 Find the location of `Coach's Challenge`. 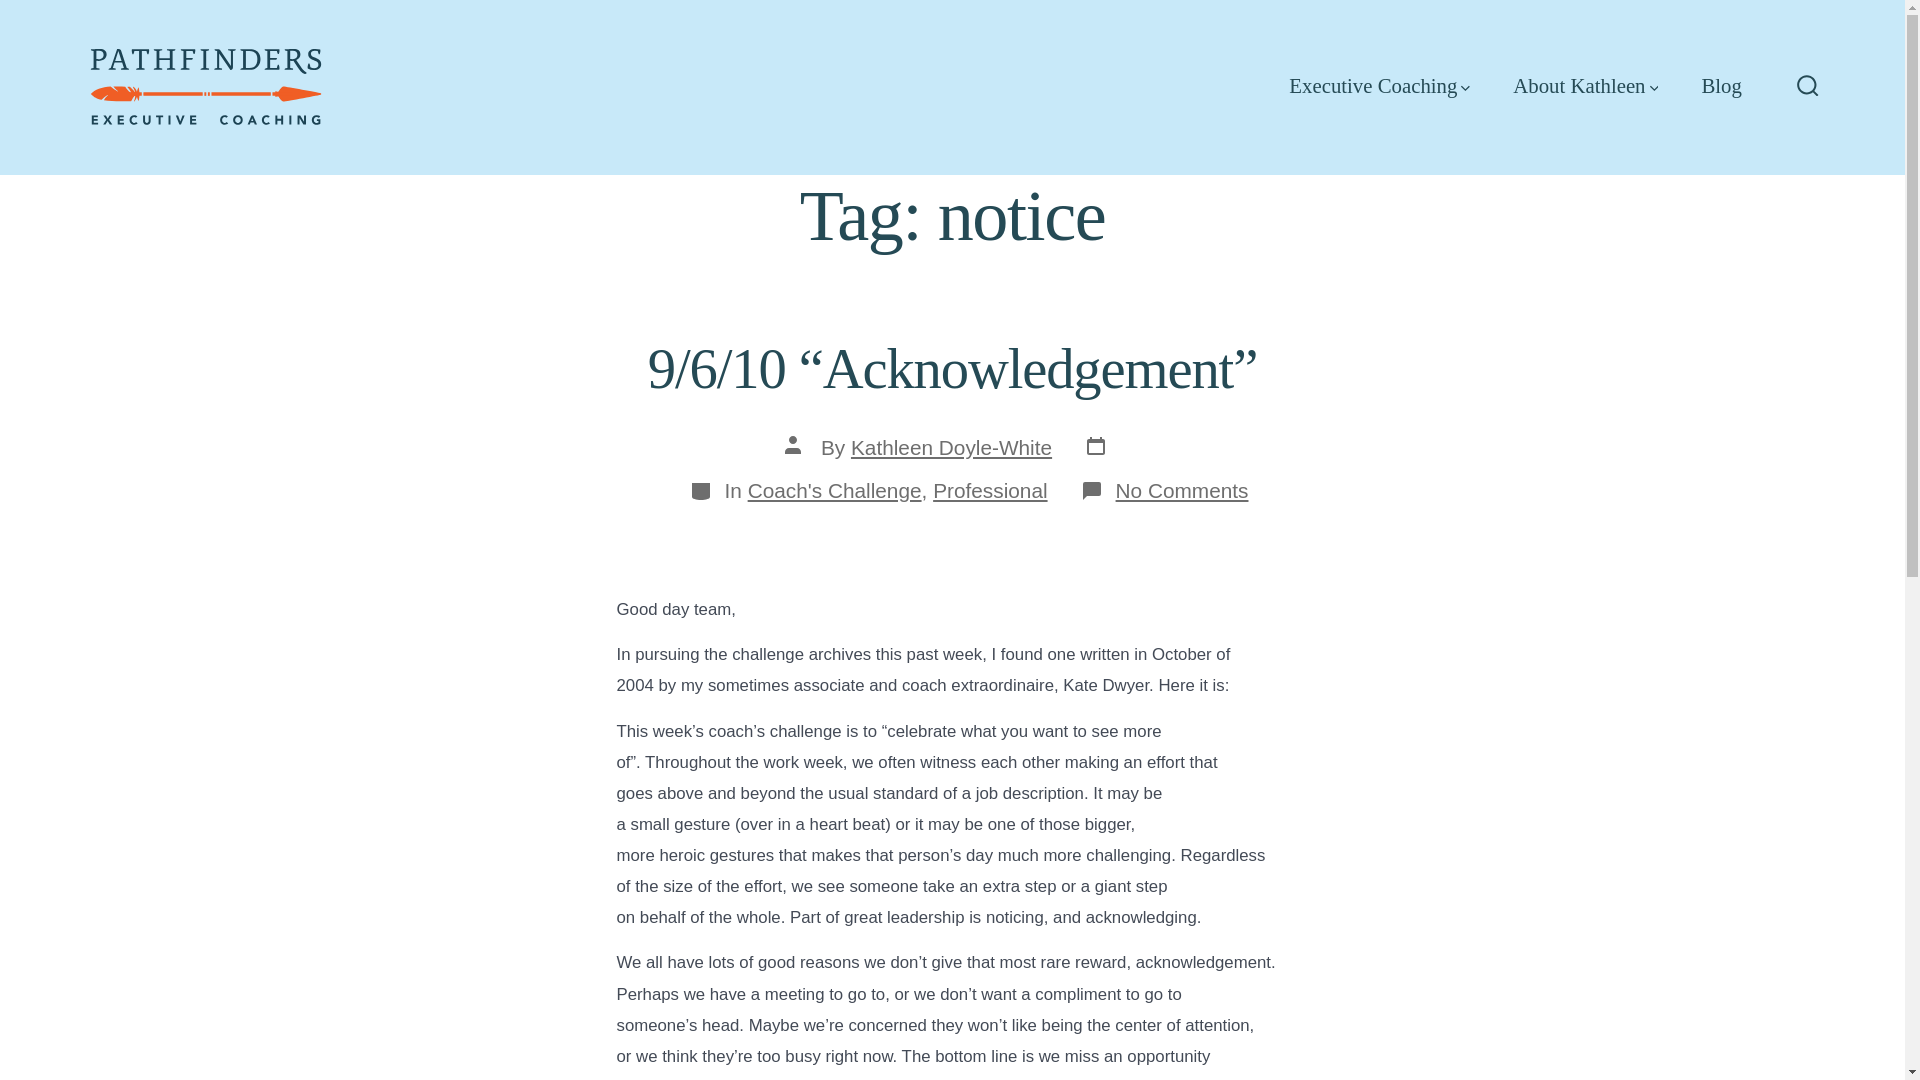

Coach's Challenge is located at coordinates (834, 490).